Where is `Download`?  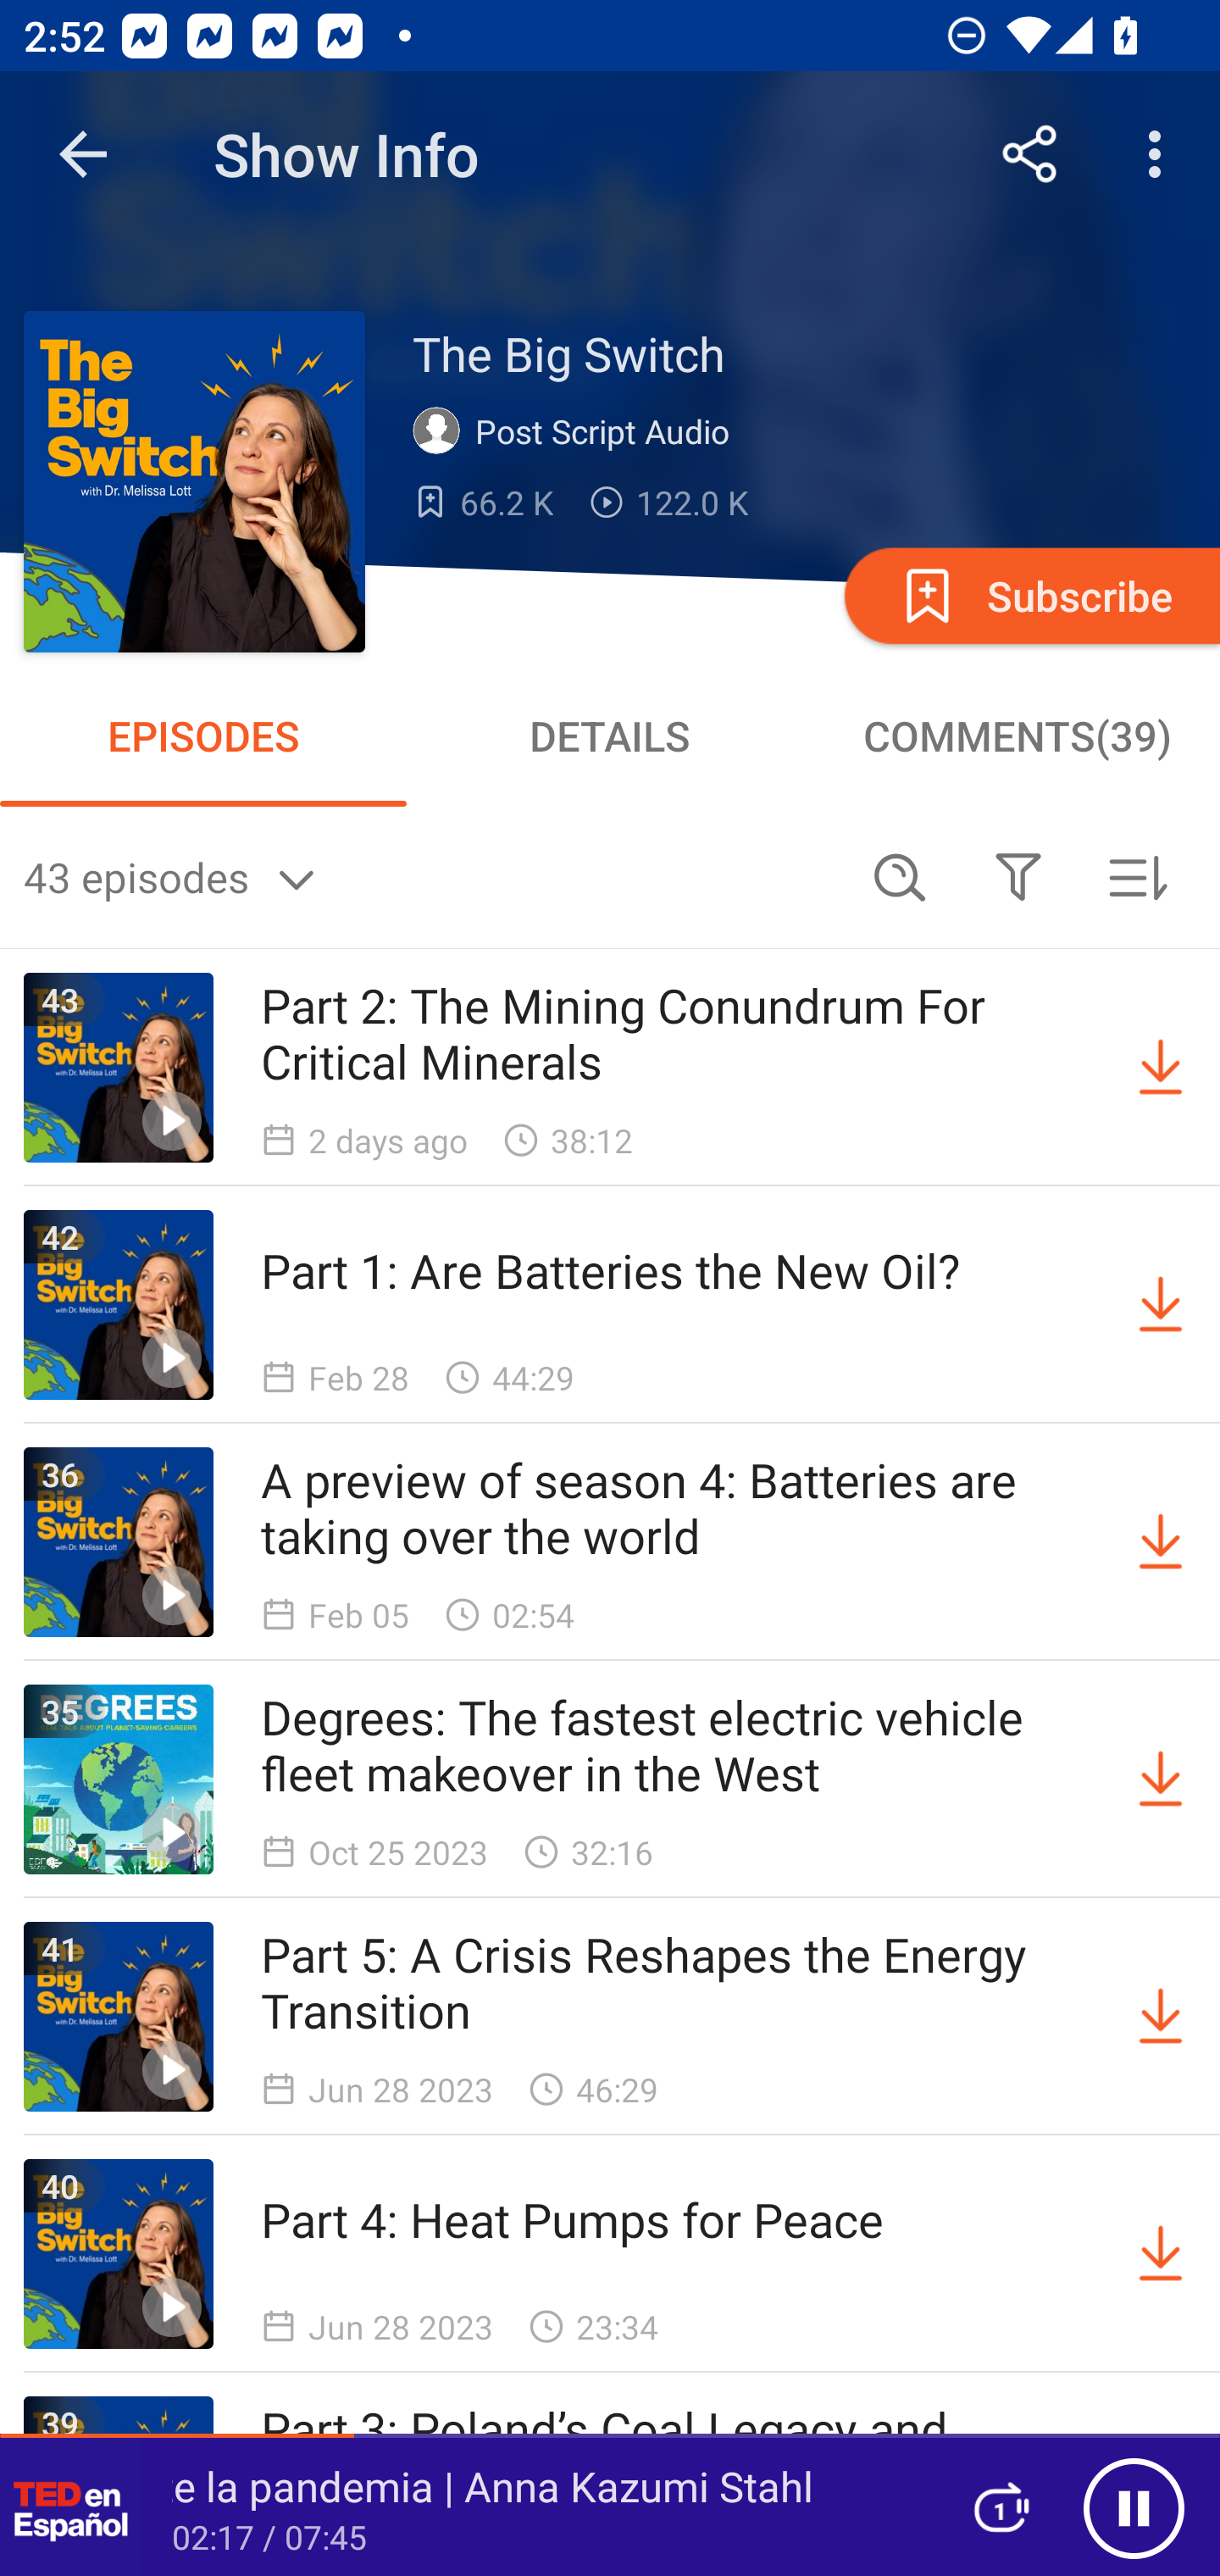
Download is located at coordinates (1161, 2254).